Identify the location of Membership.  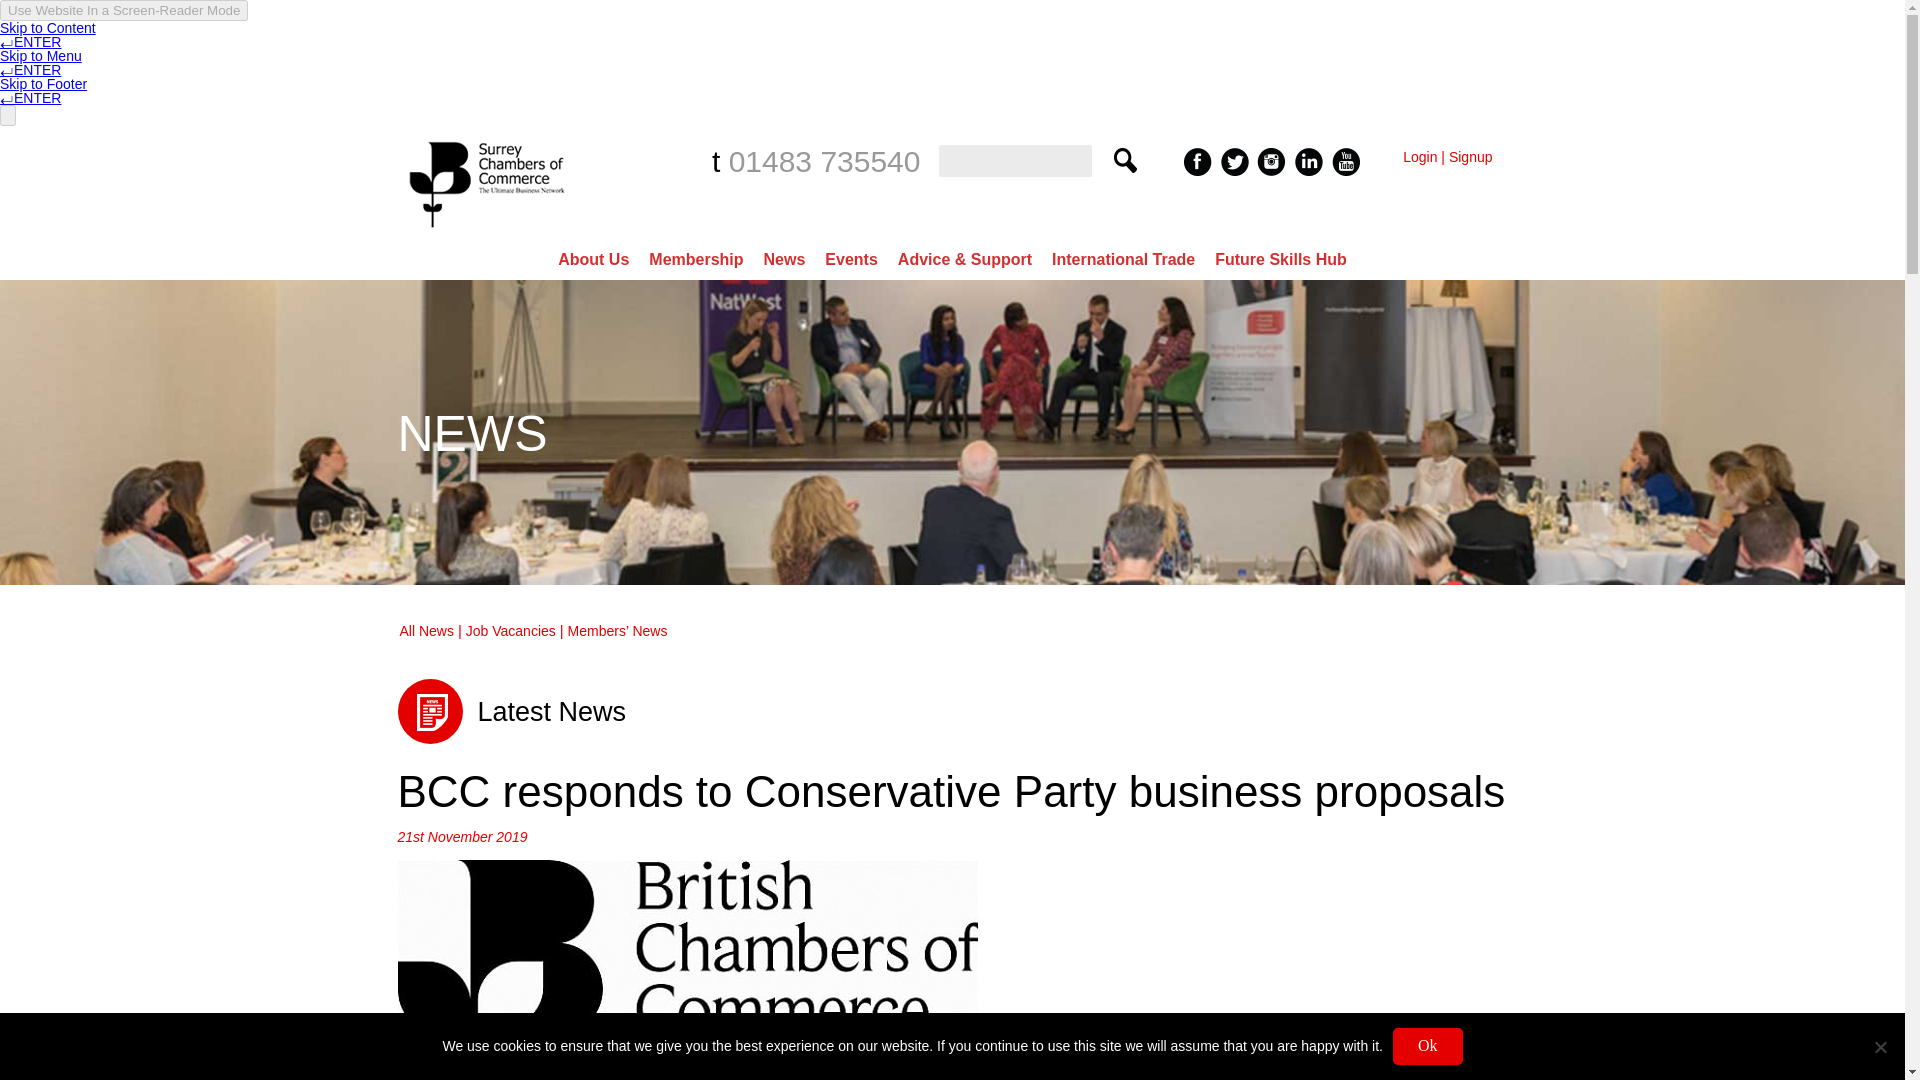
(696, 259).